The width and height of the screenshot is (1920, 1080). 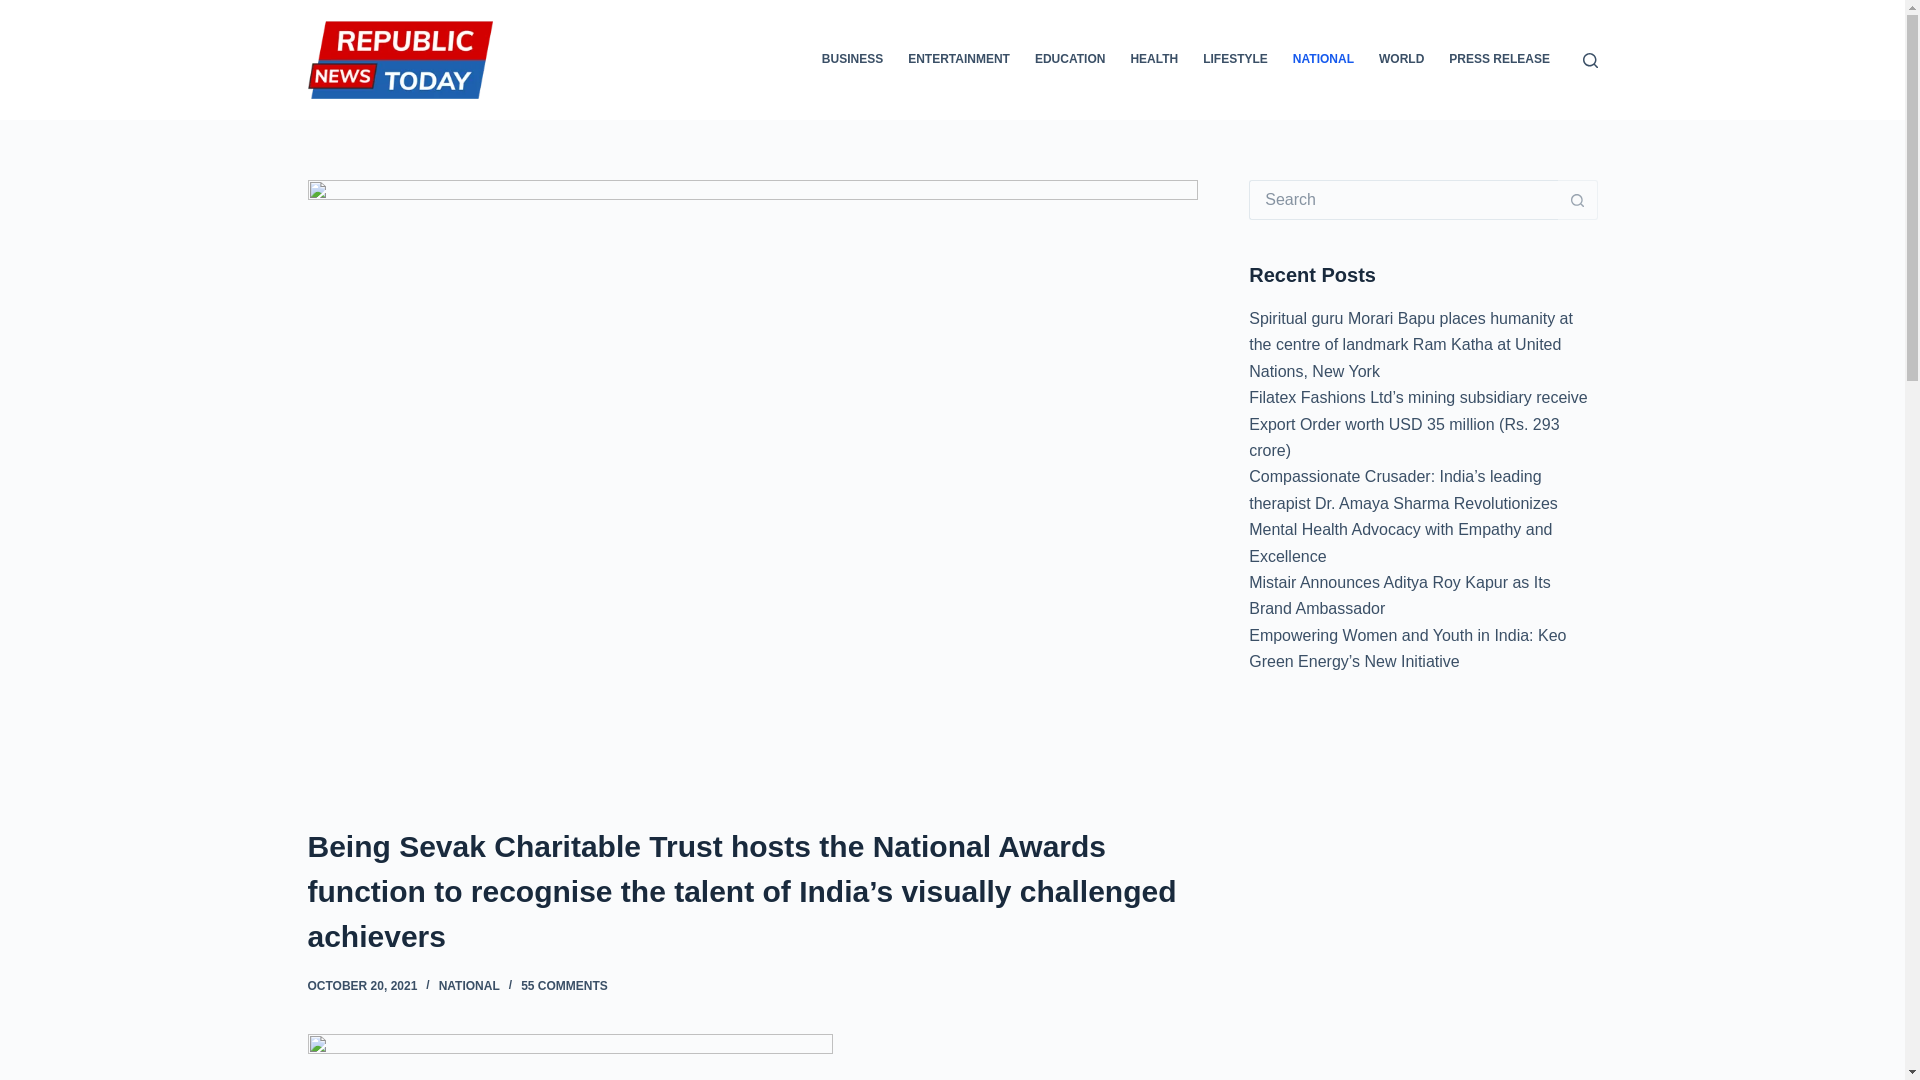 I want to click on Skip to content, so click(x=20, y=10).